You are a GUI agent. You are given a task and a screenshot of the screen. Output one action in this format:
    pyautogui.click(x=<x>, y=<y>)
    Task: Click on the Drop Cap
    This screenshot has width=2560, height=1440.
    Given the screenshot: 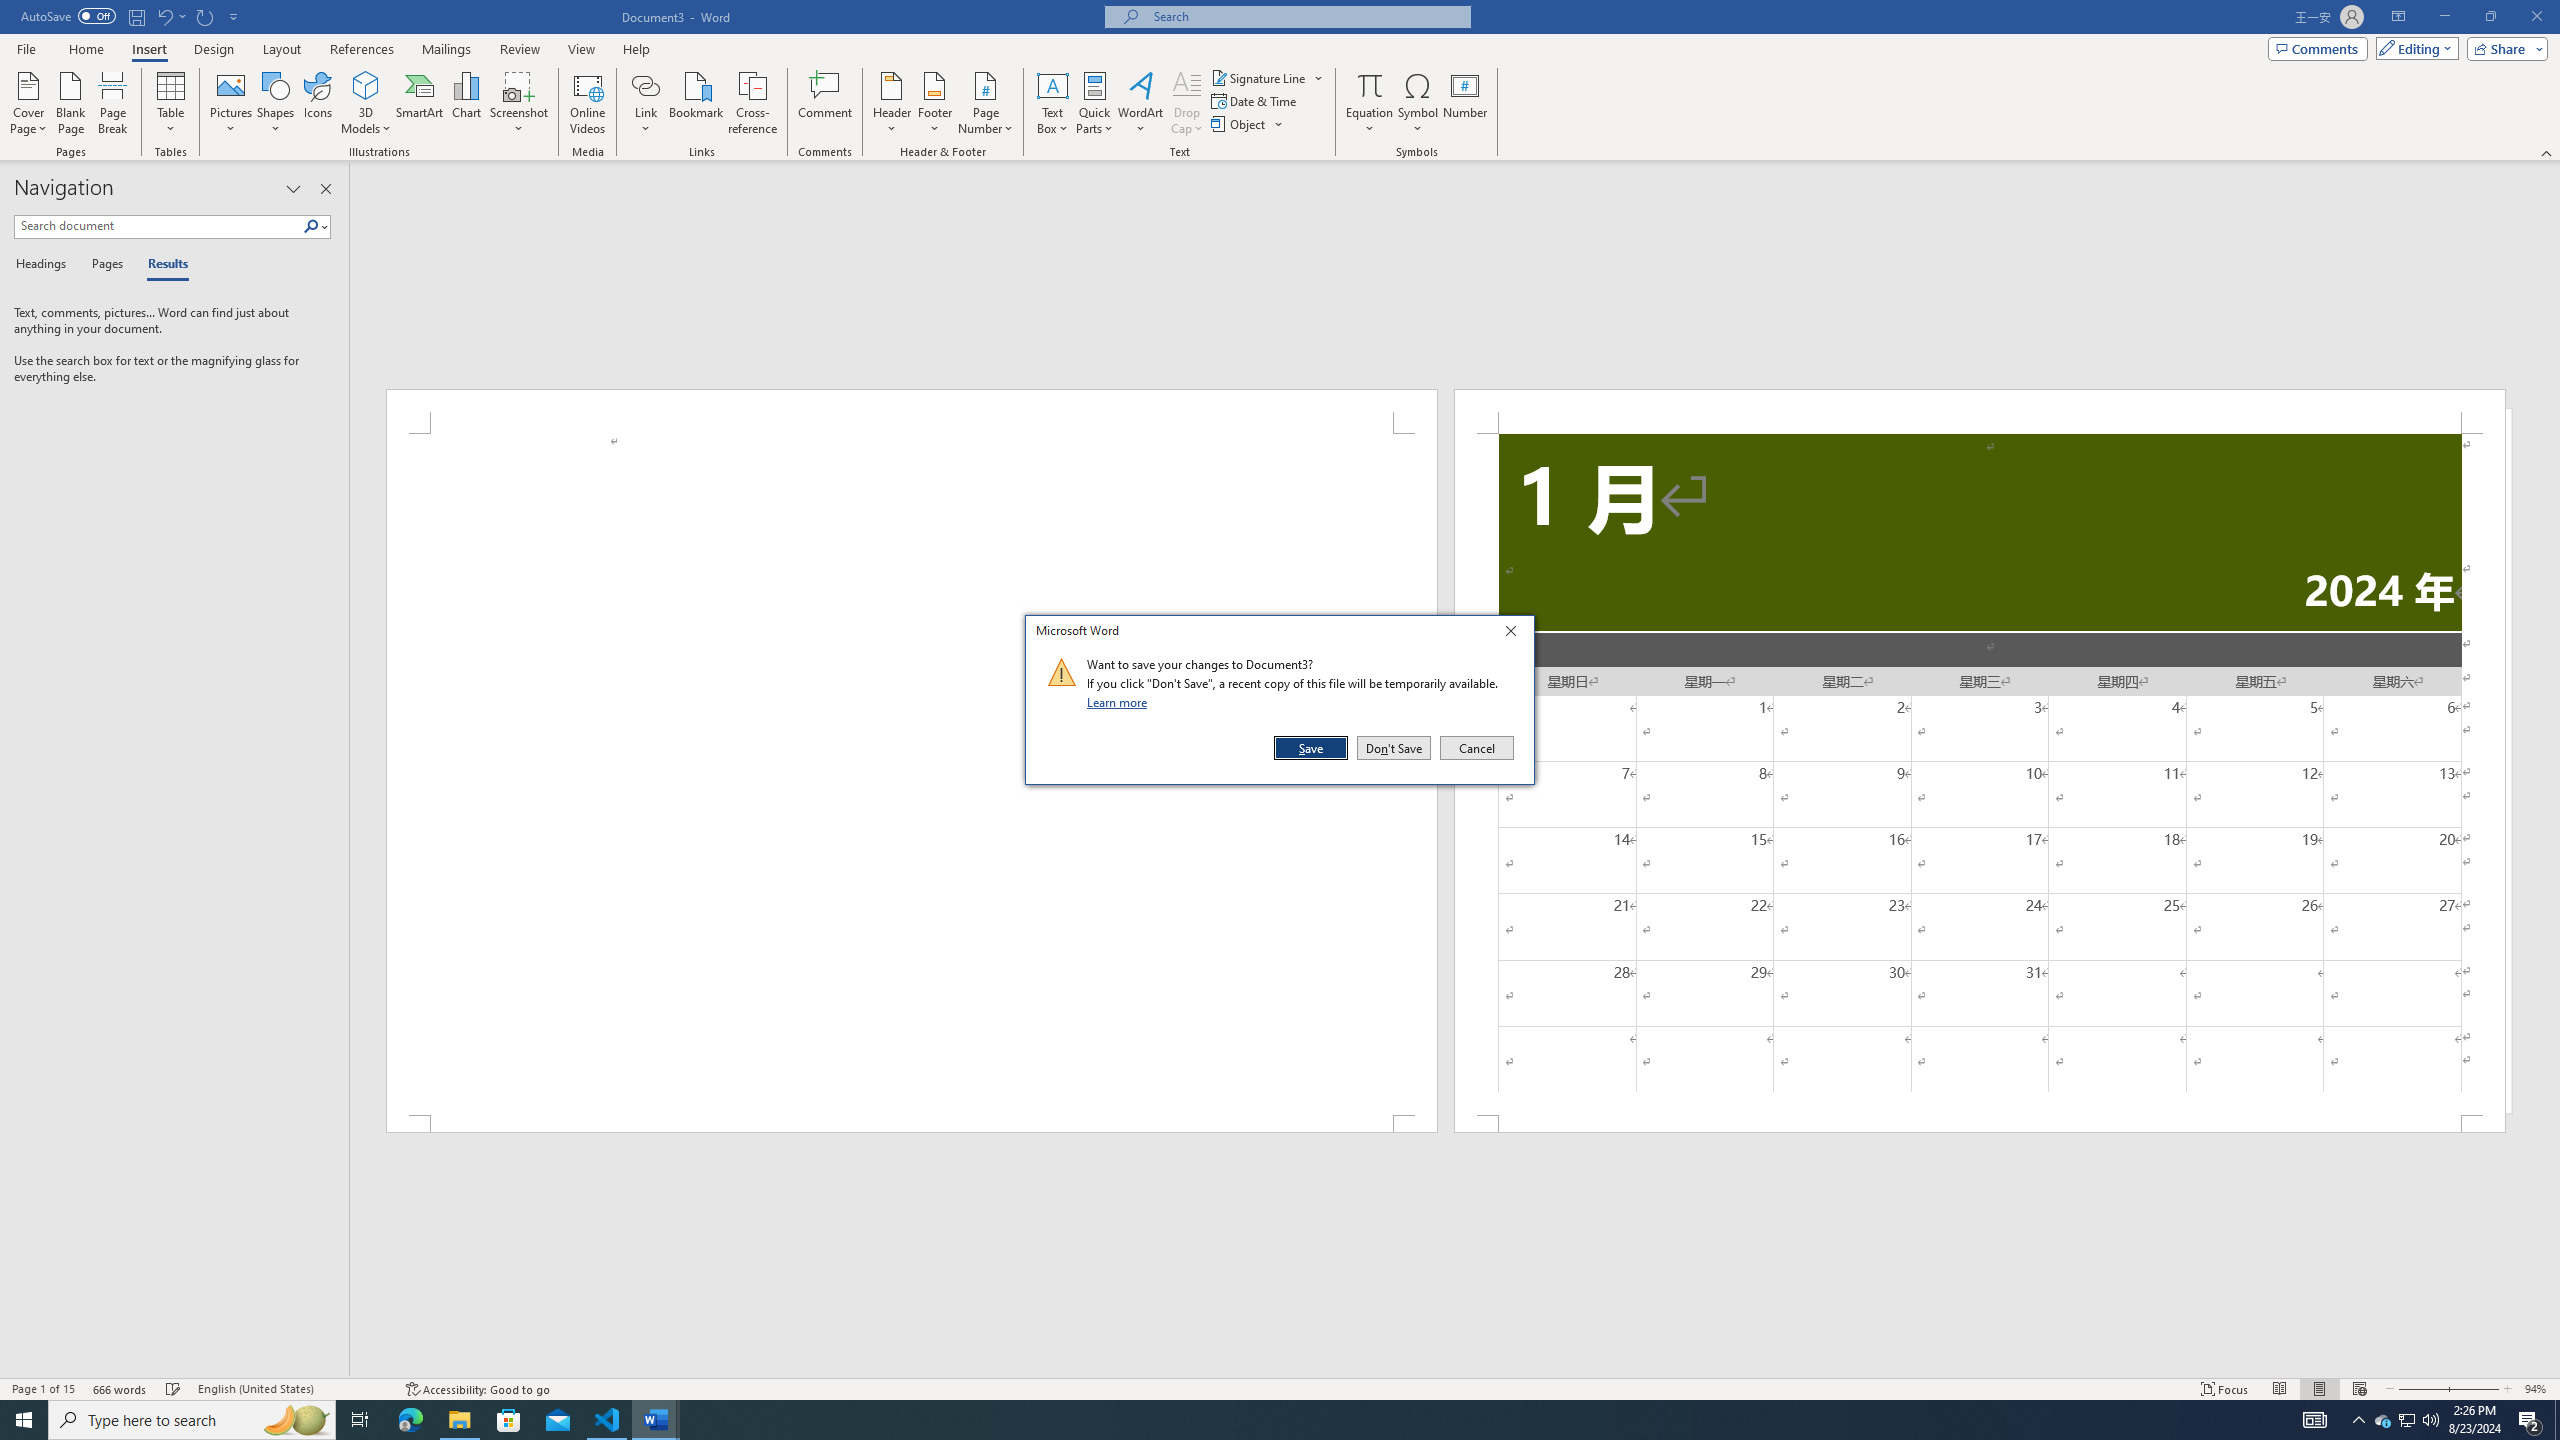 What is the action you would take?
    pyautogui.click(x=1186, y=103)
    